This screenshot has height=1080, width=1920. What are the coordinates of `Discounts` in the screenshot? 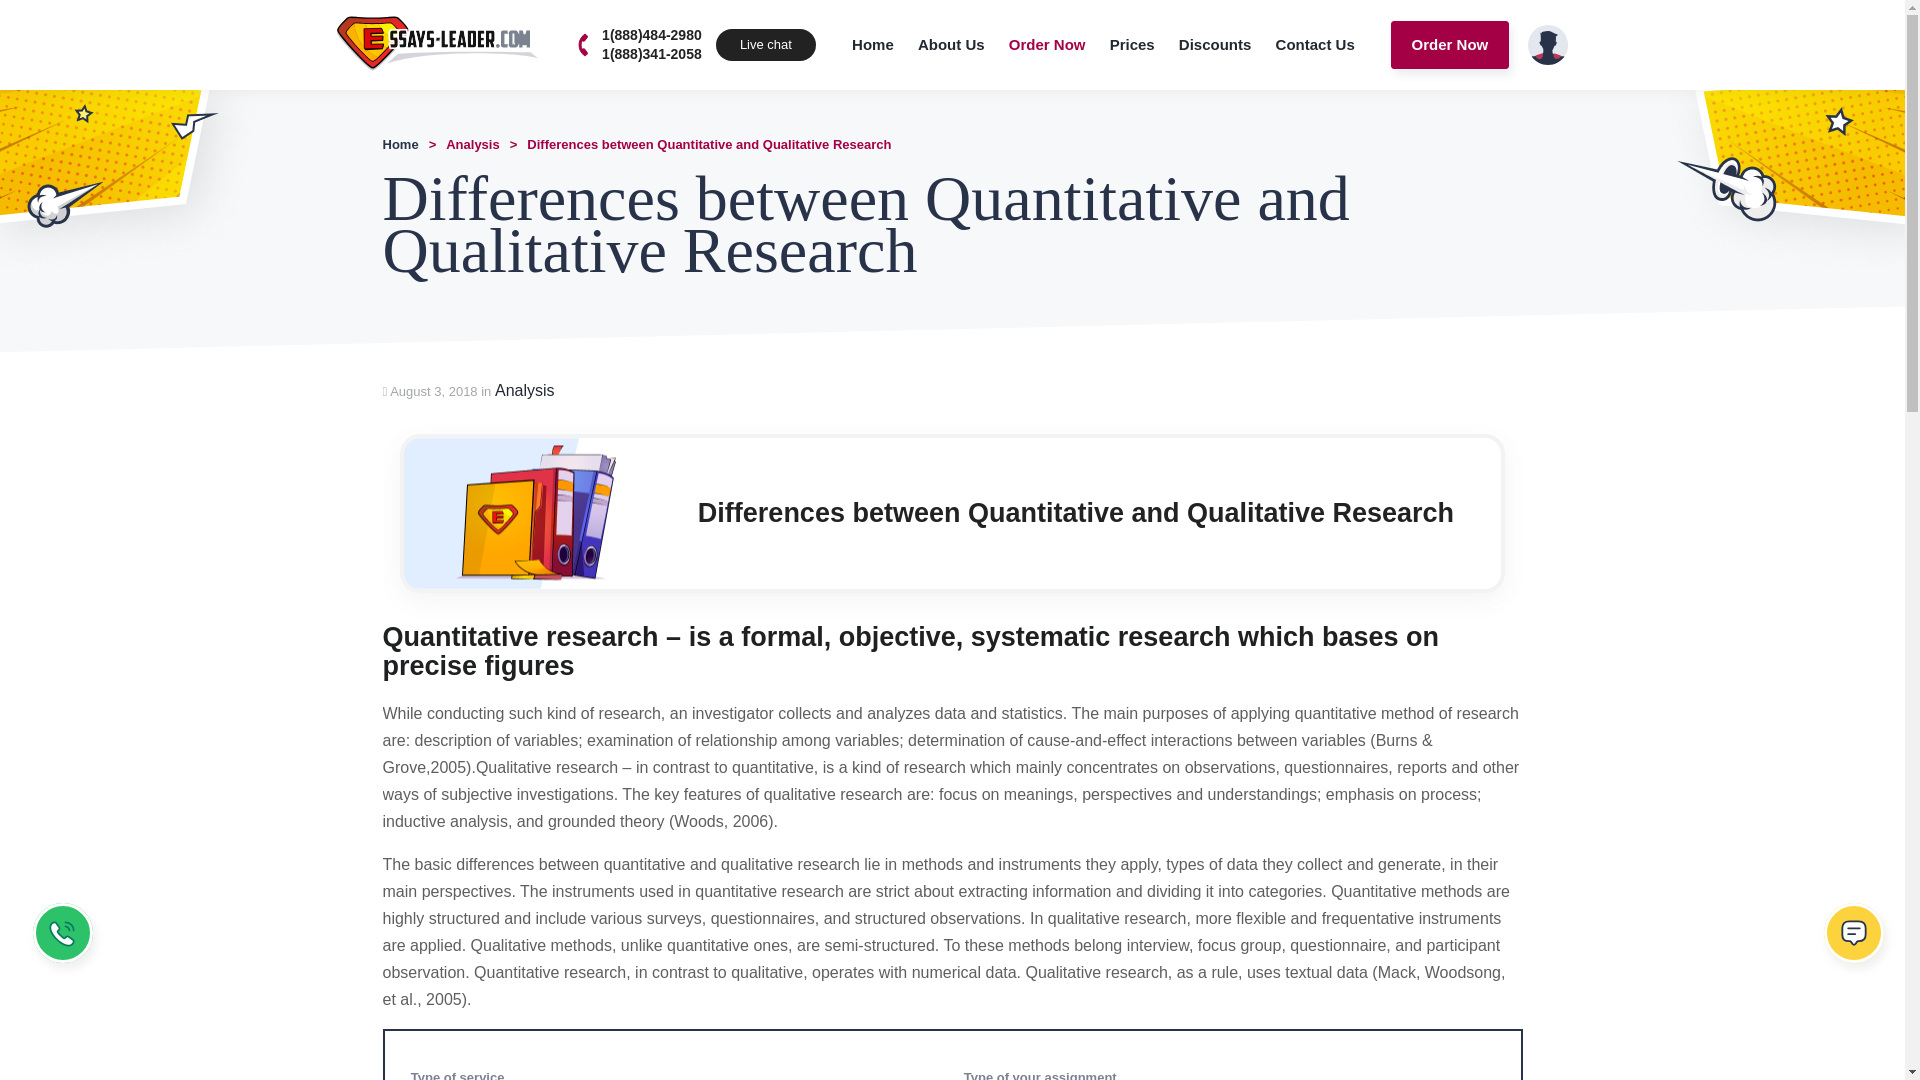 It's located at (1215, 44).